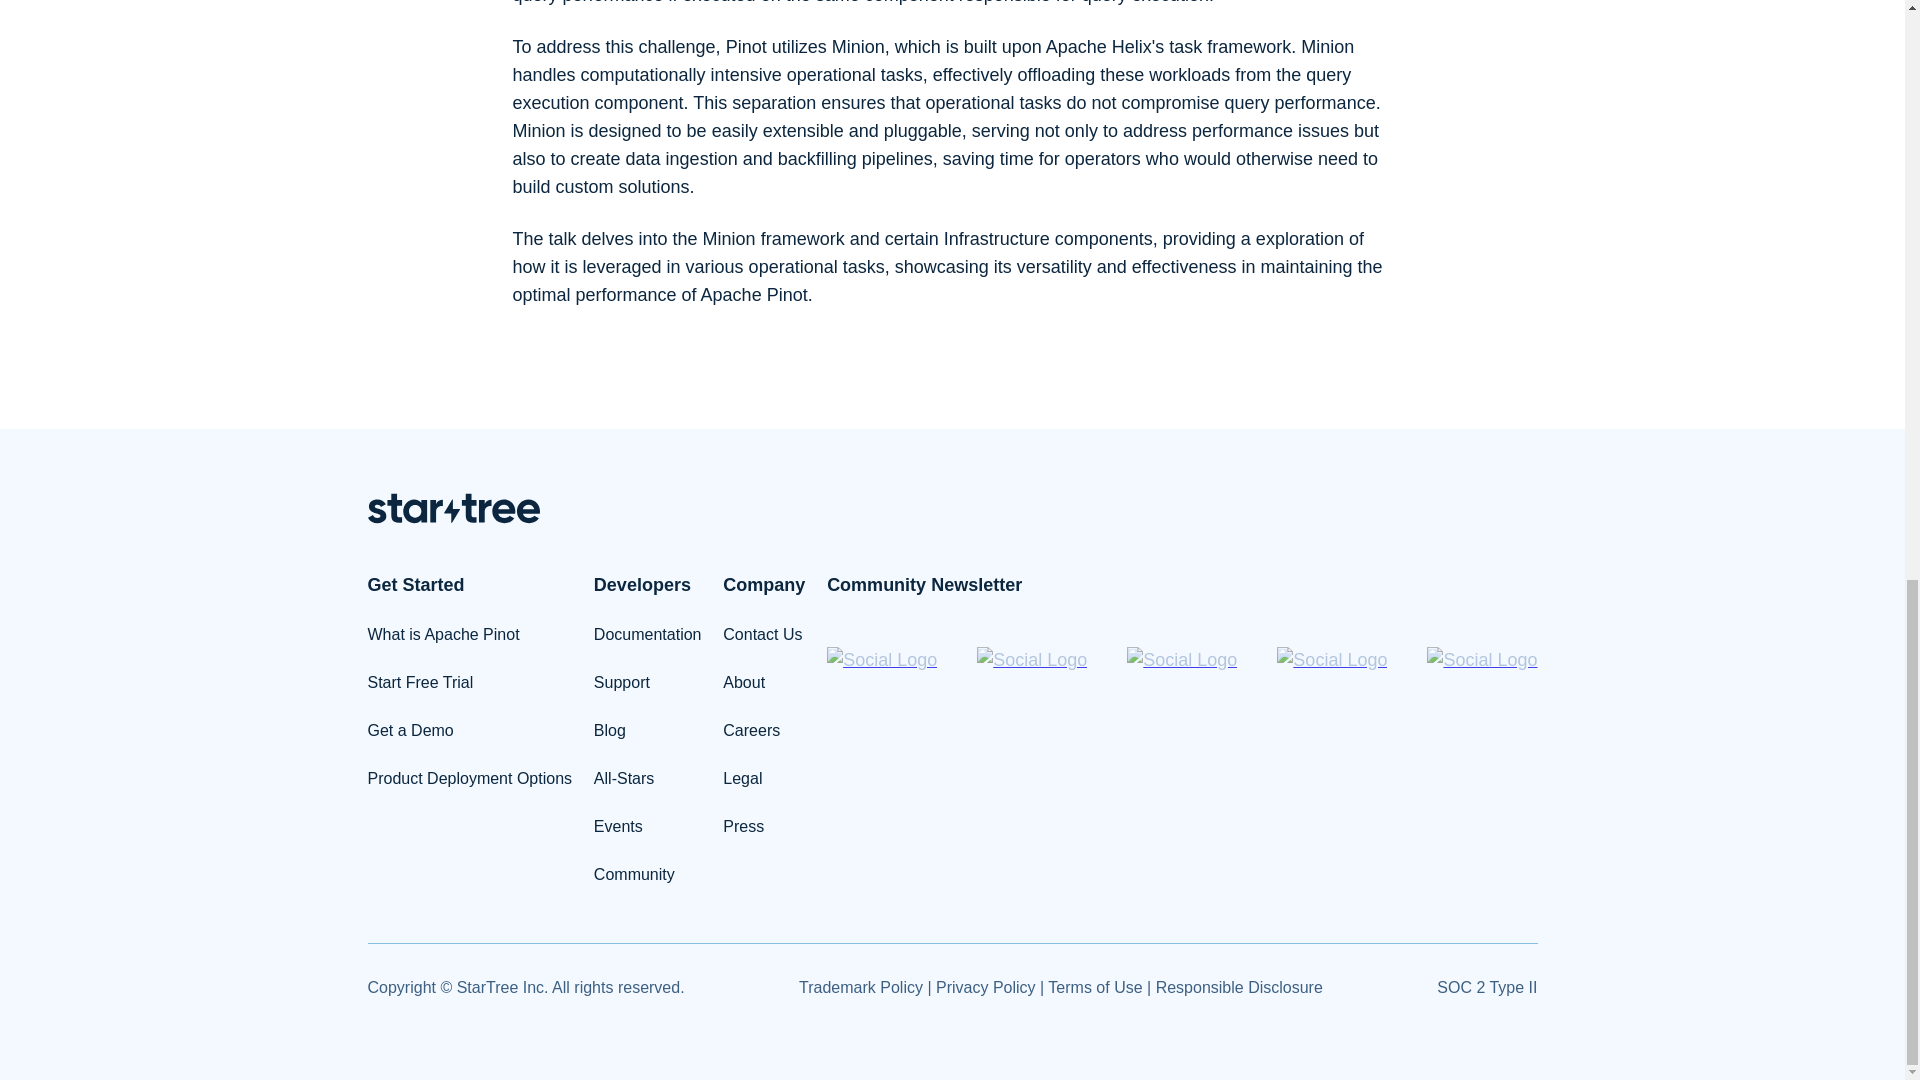  Describe the element at coordinates (444, 634) in the screenshot. I see `What is Apache Pinot` at that location.